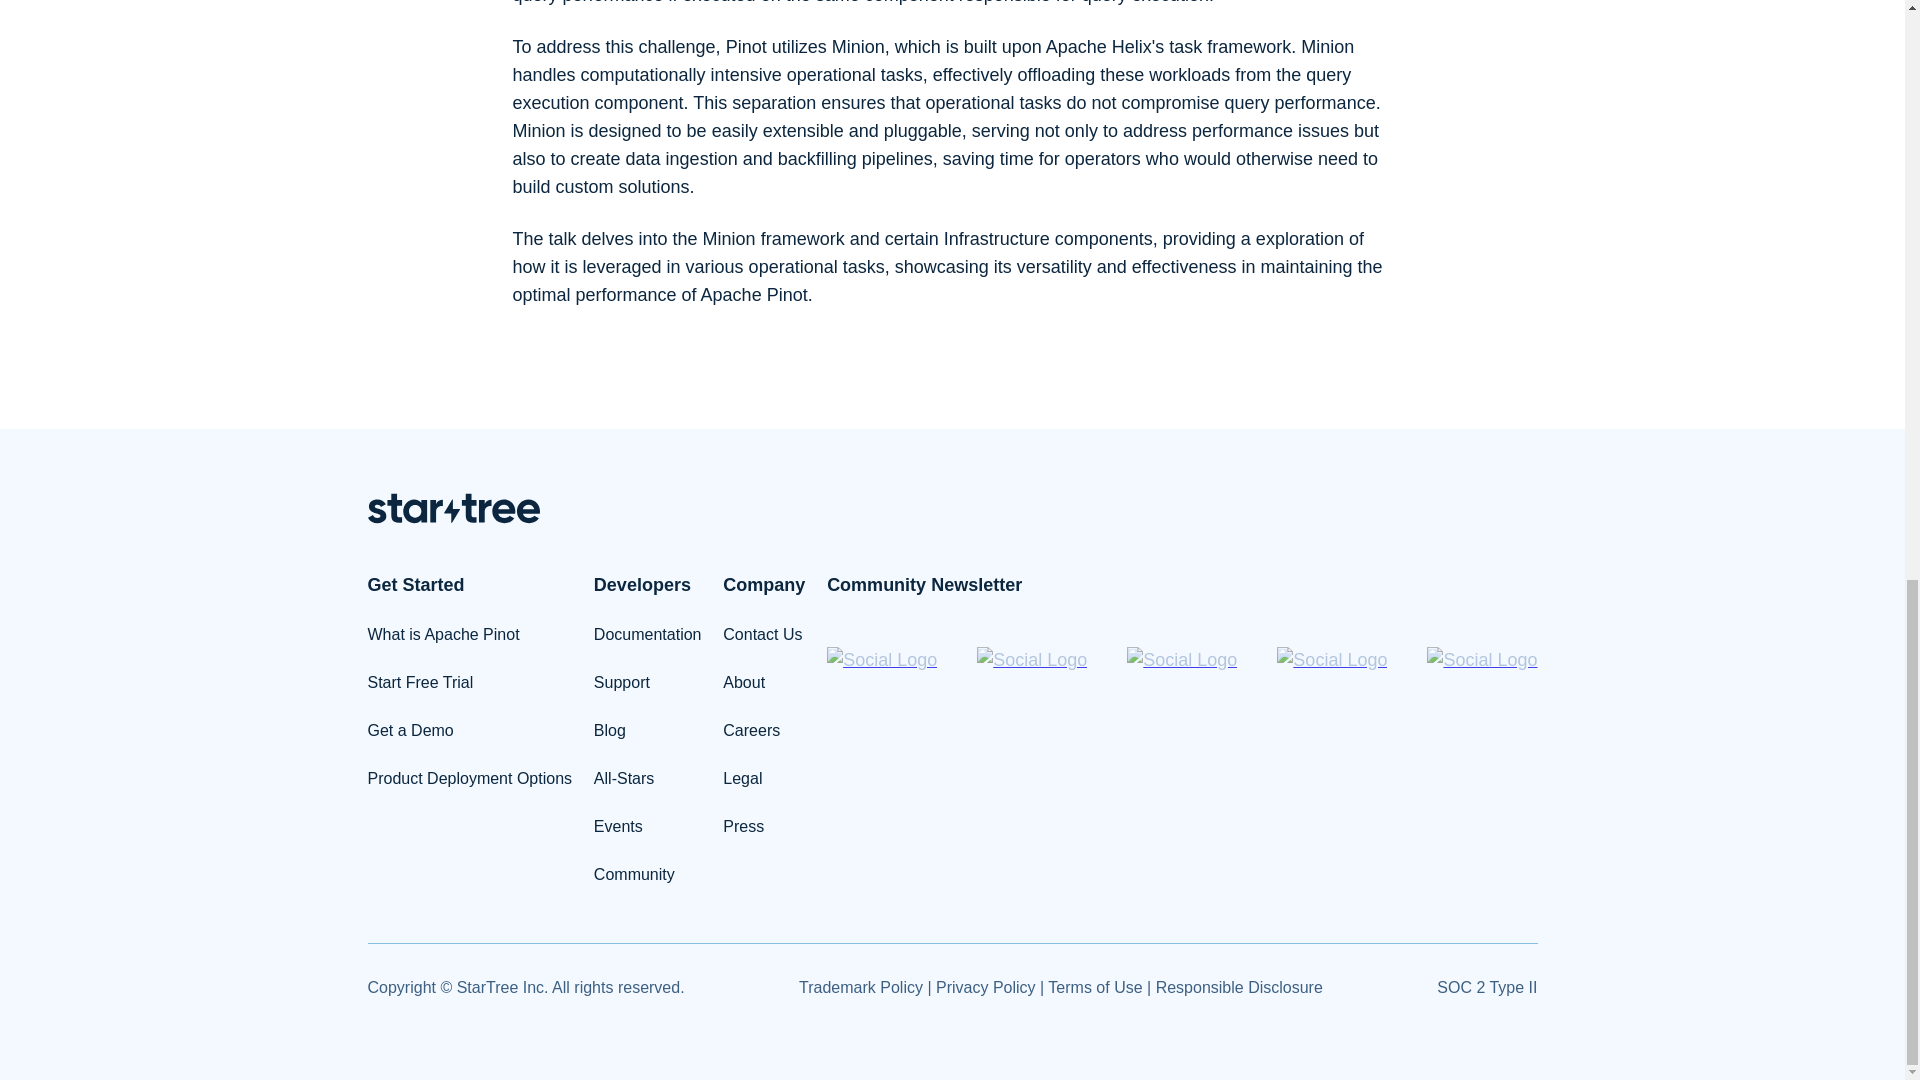  Describe the element at coordinates (444, 634) in the screenshot. I see `What is Apache Pinot` at that location.